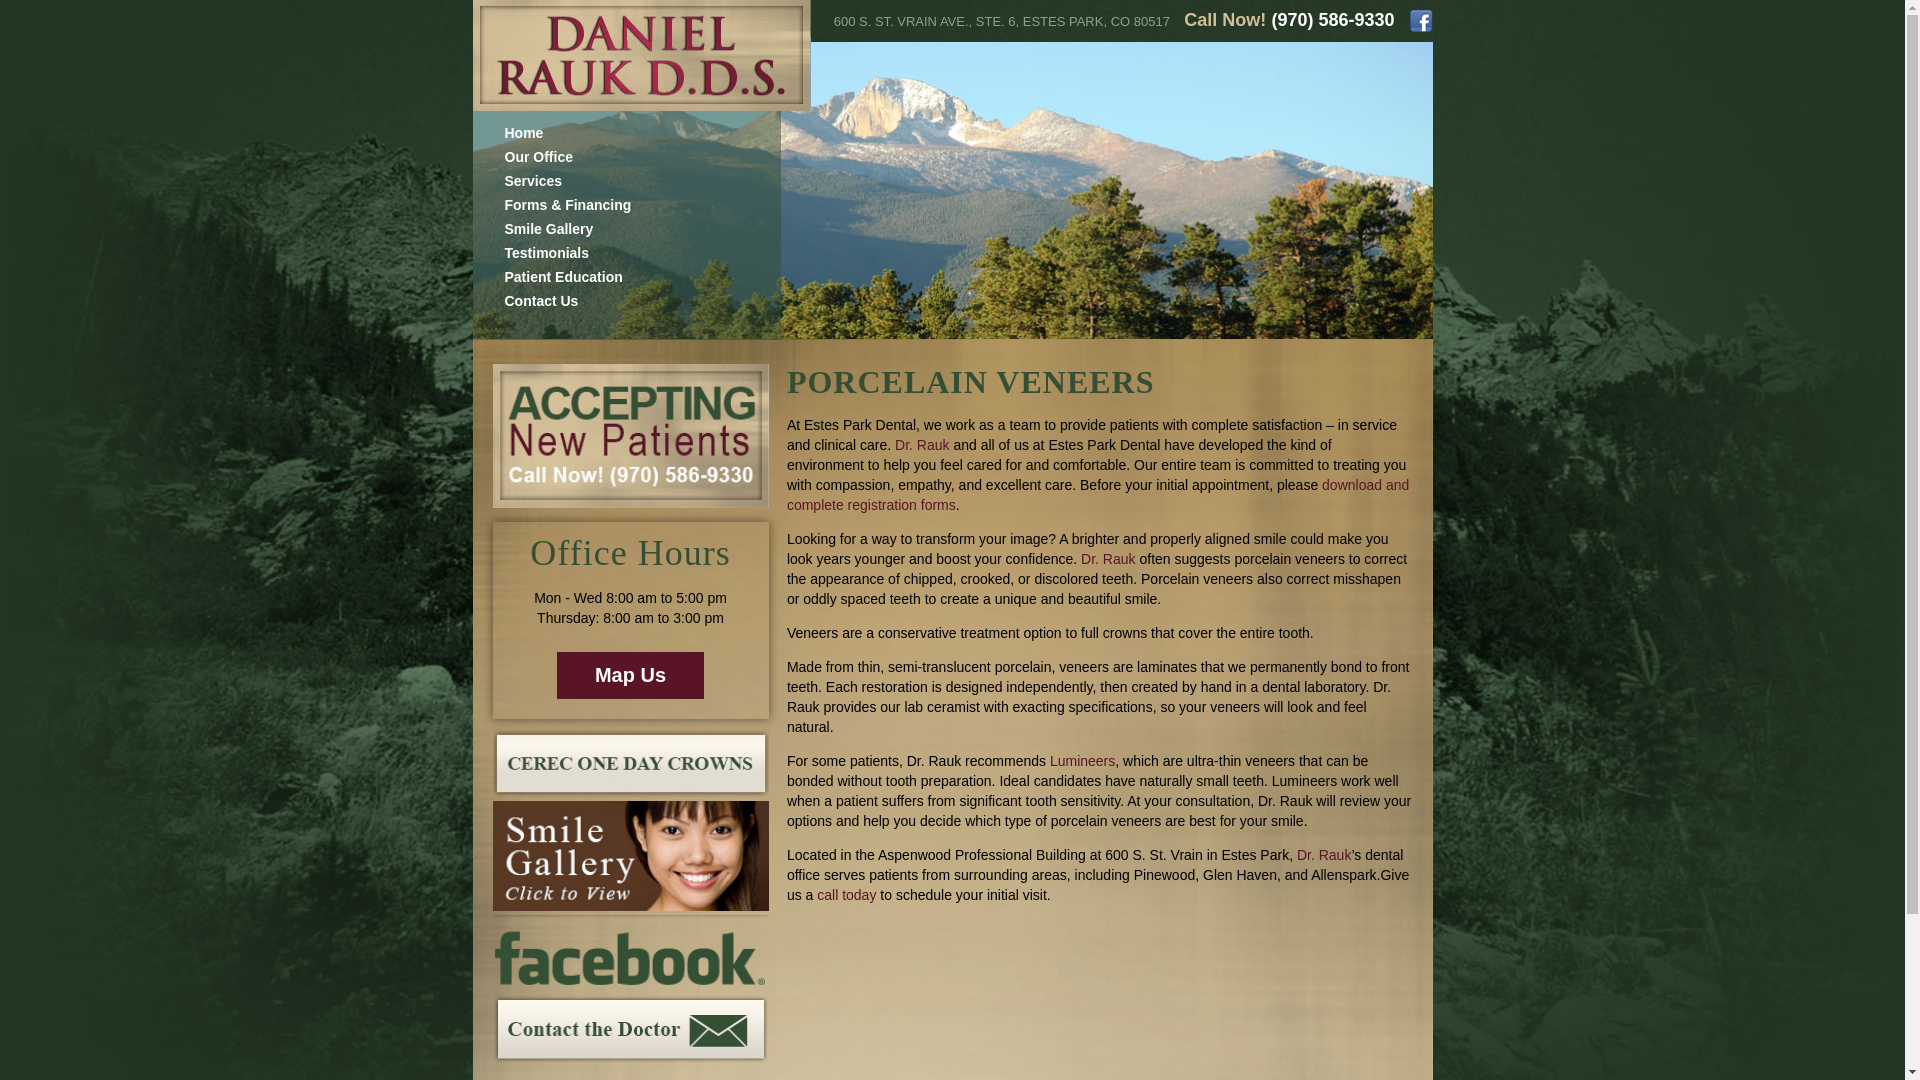 The image size is (1920, 1080). Describe the element at coordinates (538, 157) in the screenshot. I see `Our Office` at that location.